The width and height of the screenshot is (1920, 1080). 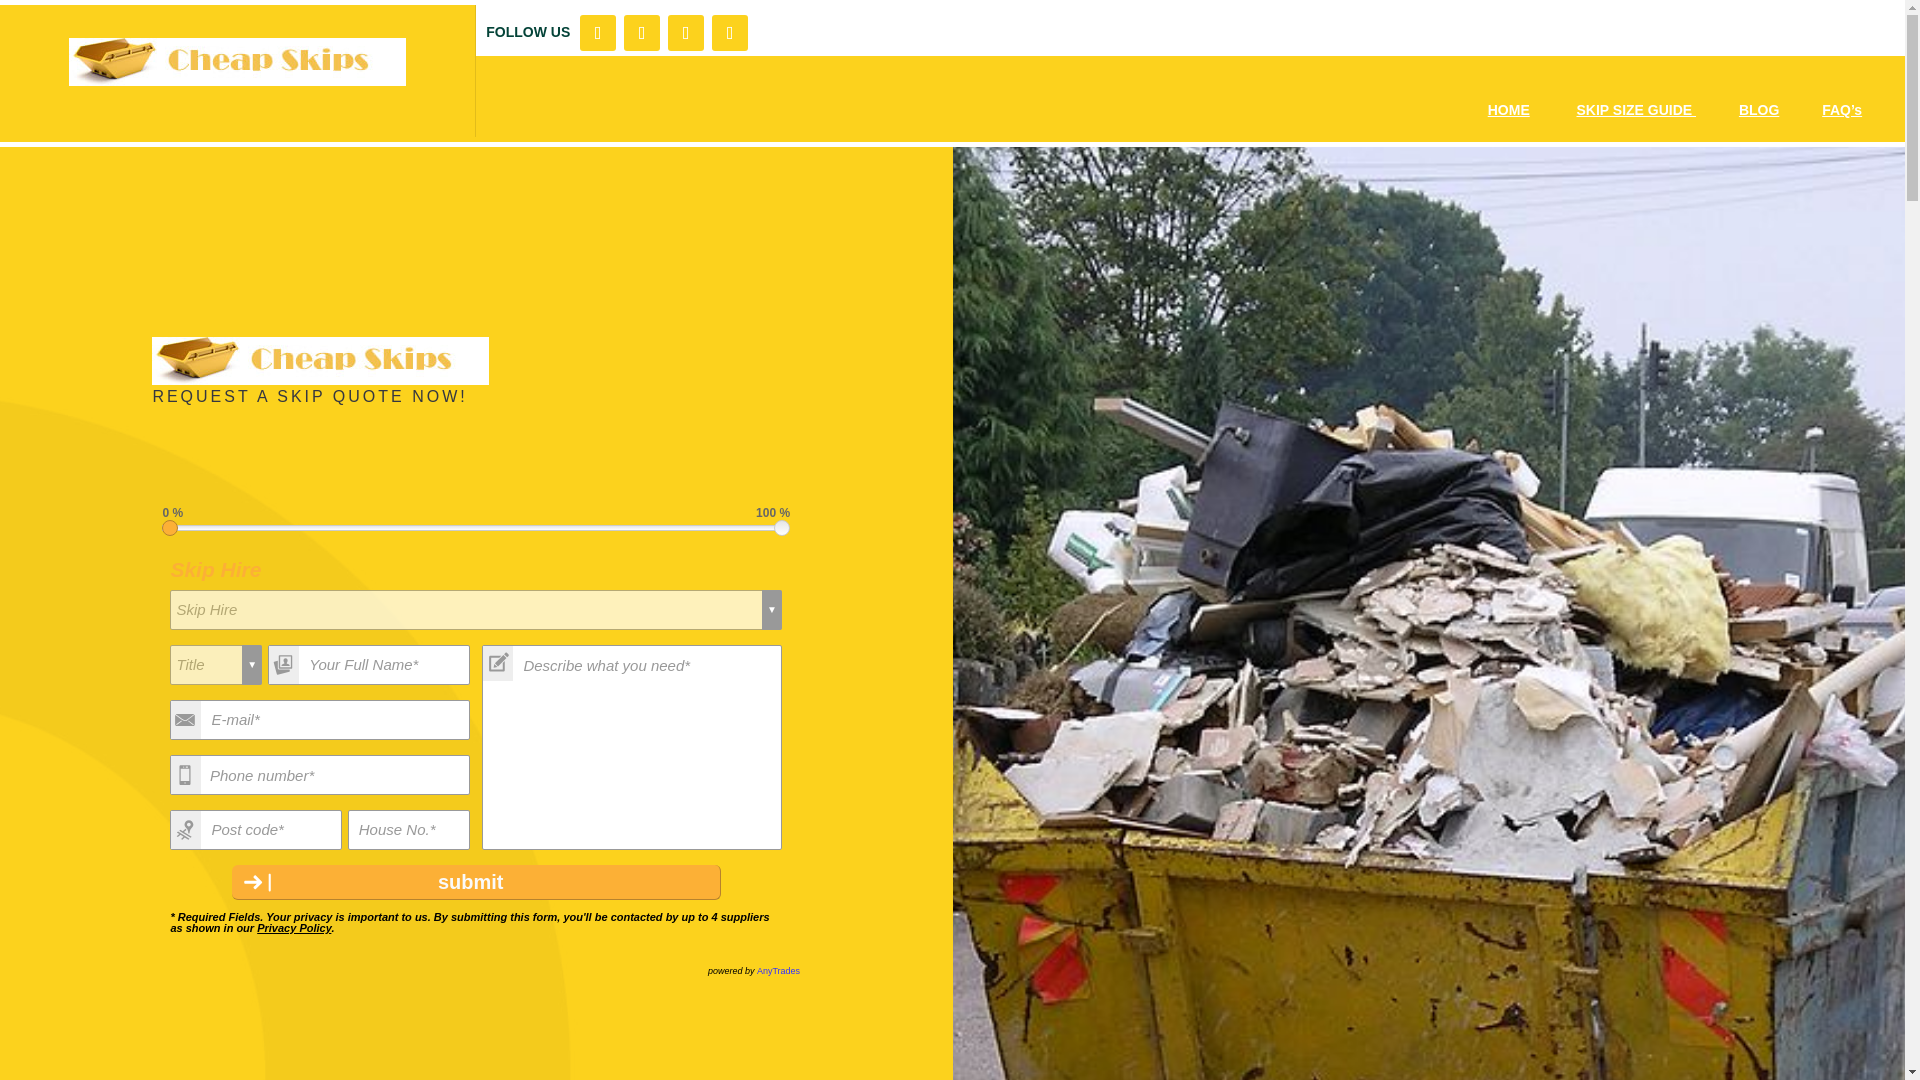 What do you see at coordinates (476, 882) in the screenshot?
I see `submit` at bounding box center [476, 882].